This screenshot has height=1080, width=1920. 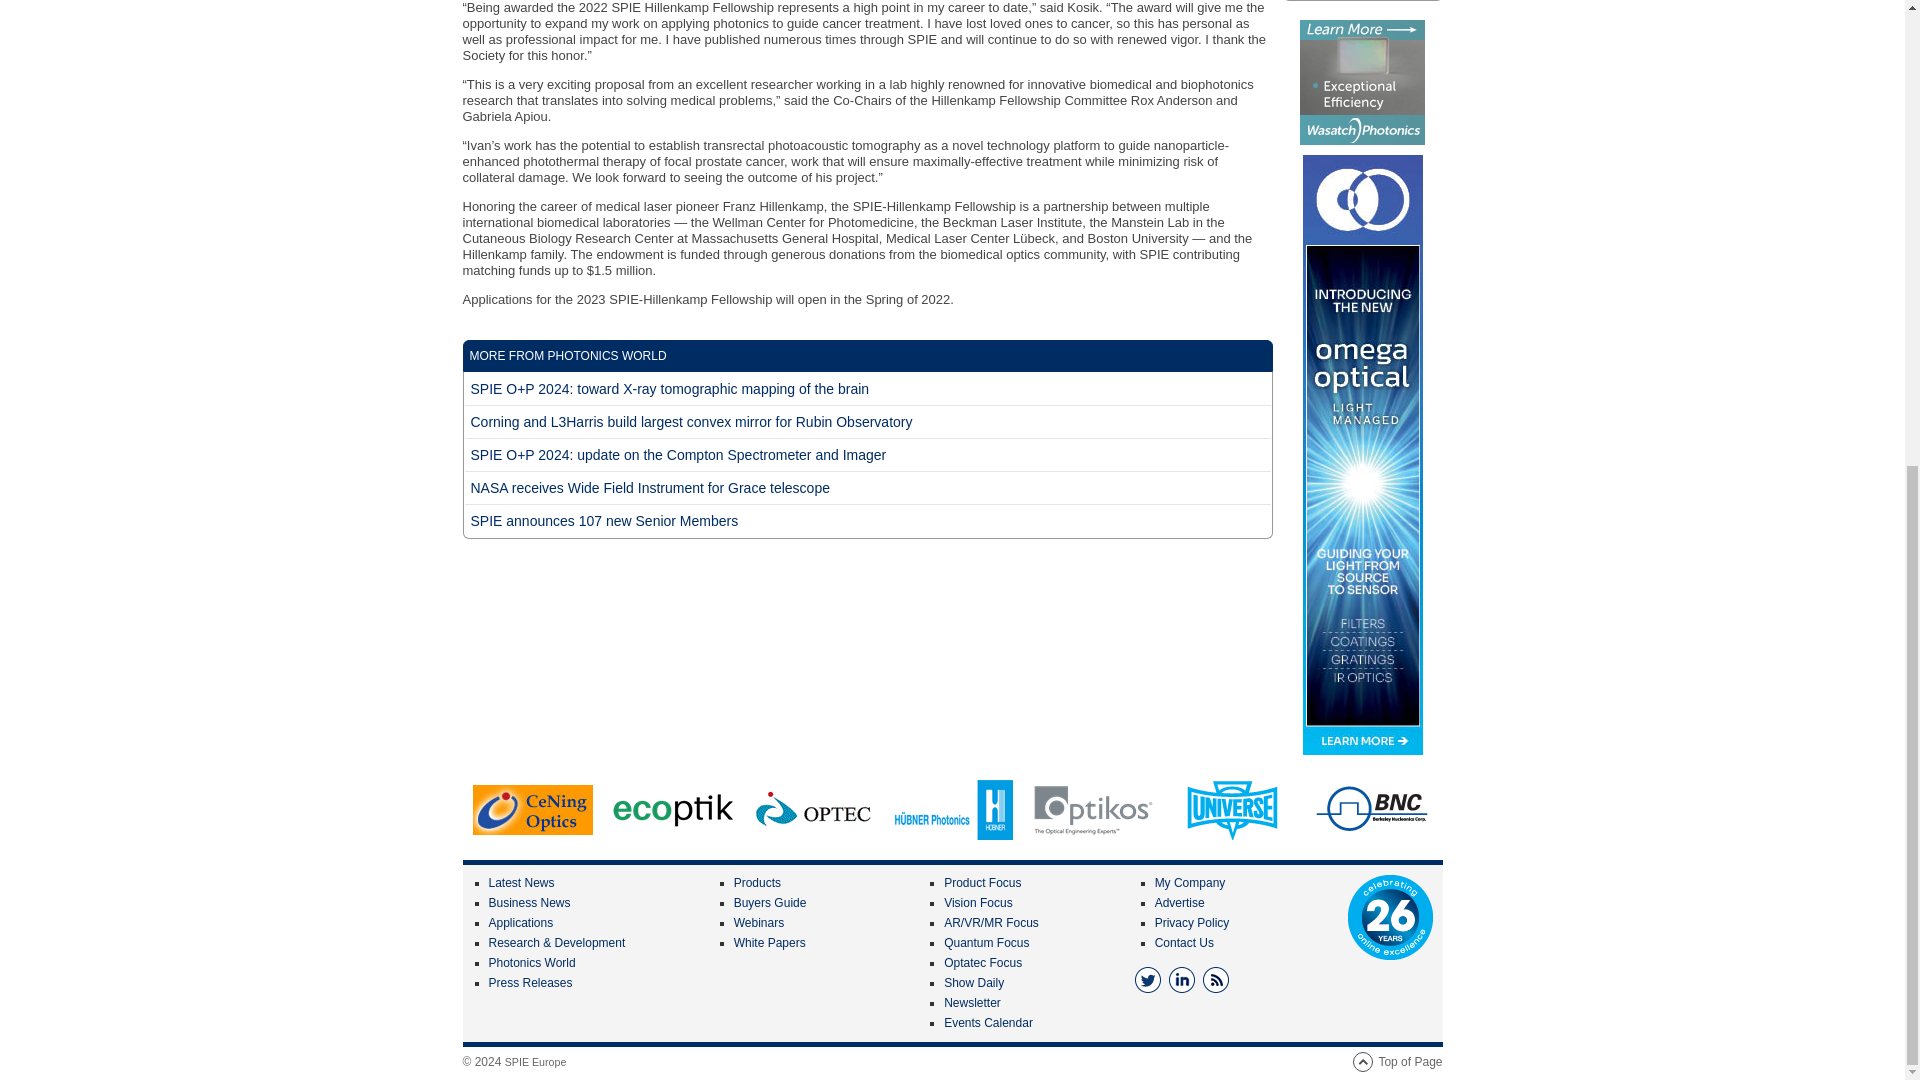 What do you see at coordinates (1148, 979) in the screenshot?
I see `Twitter` at bounding box center [1148, 979].